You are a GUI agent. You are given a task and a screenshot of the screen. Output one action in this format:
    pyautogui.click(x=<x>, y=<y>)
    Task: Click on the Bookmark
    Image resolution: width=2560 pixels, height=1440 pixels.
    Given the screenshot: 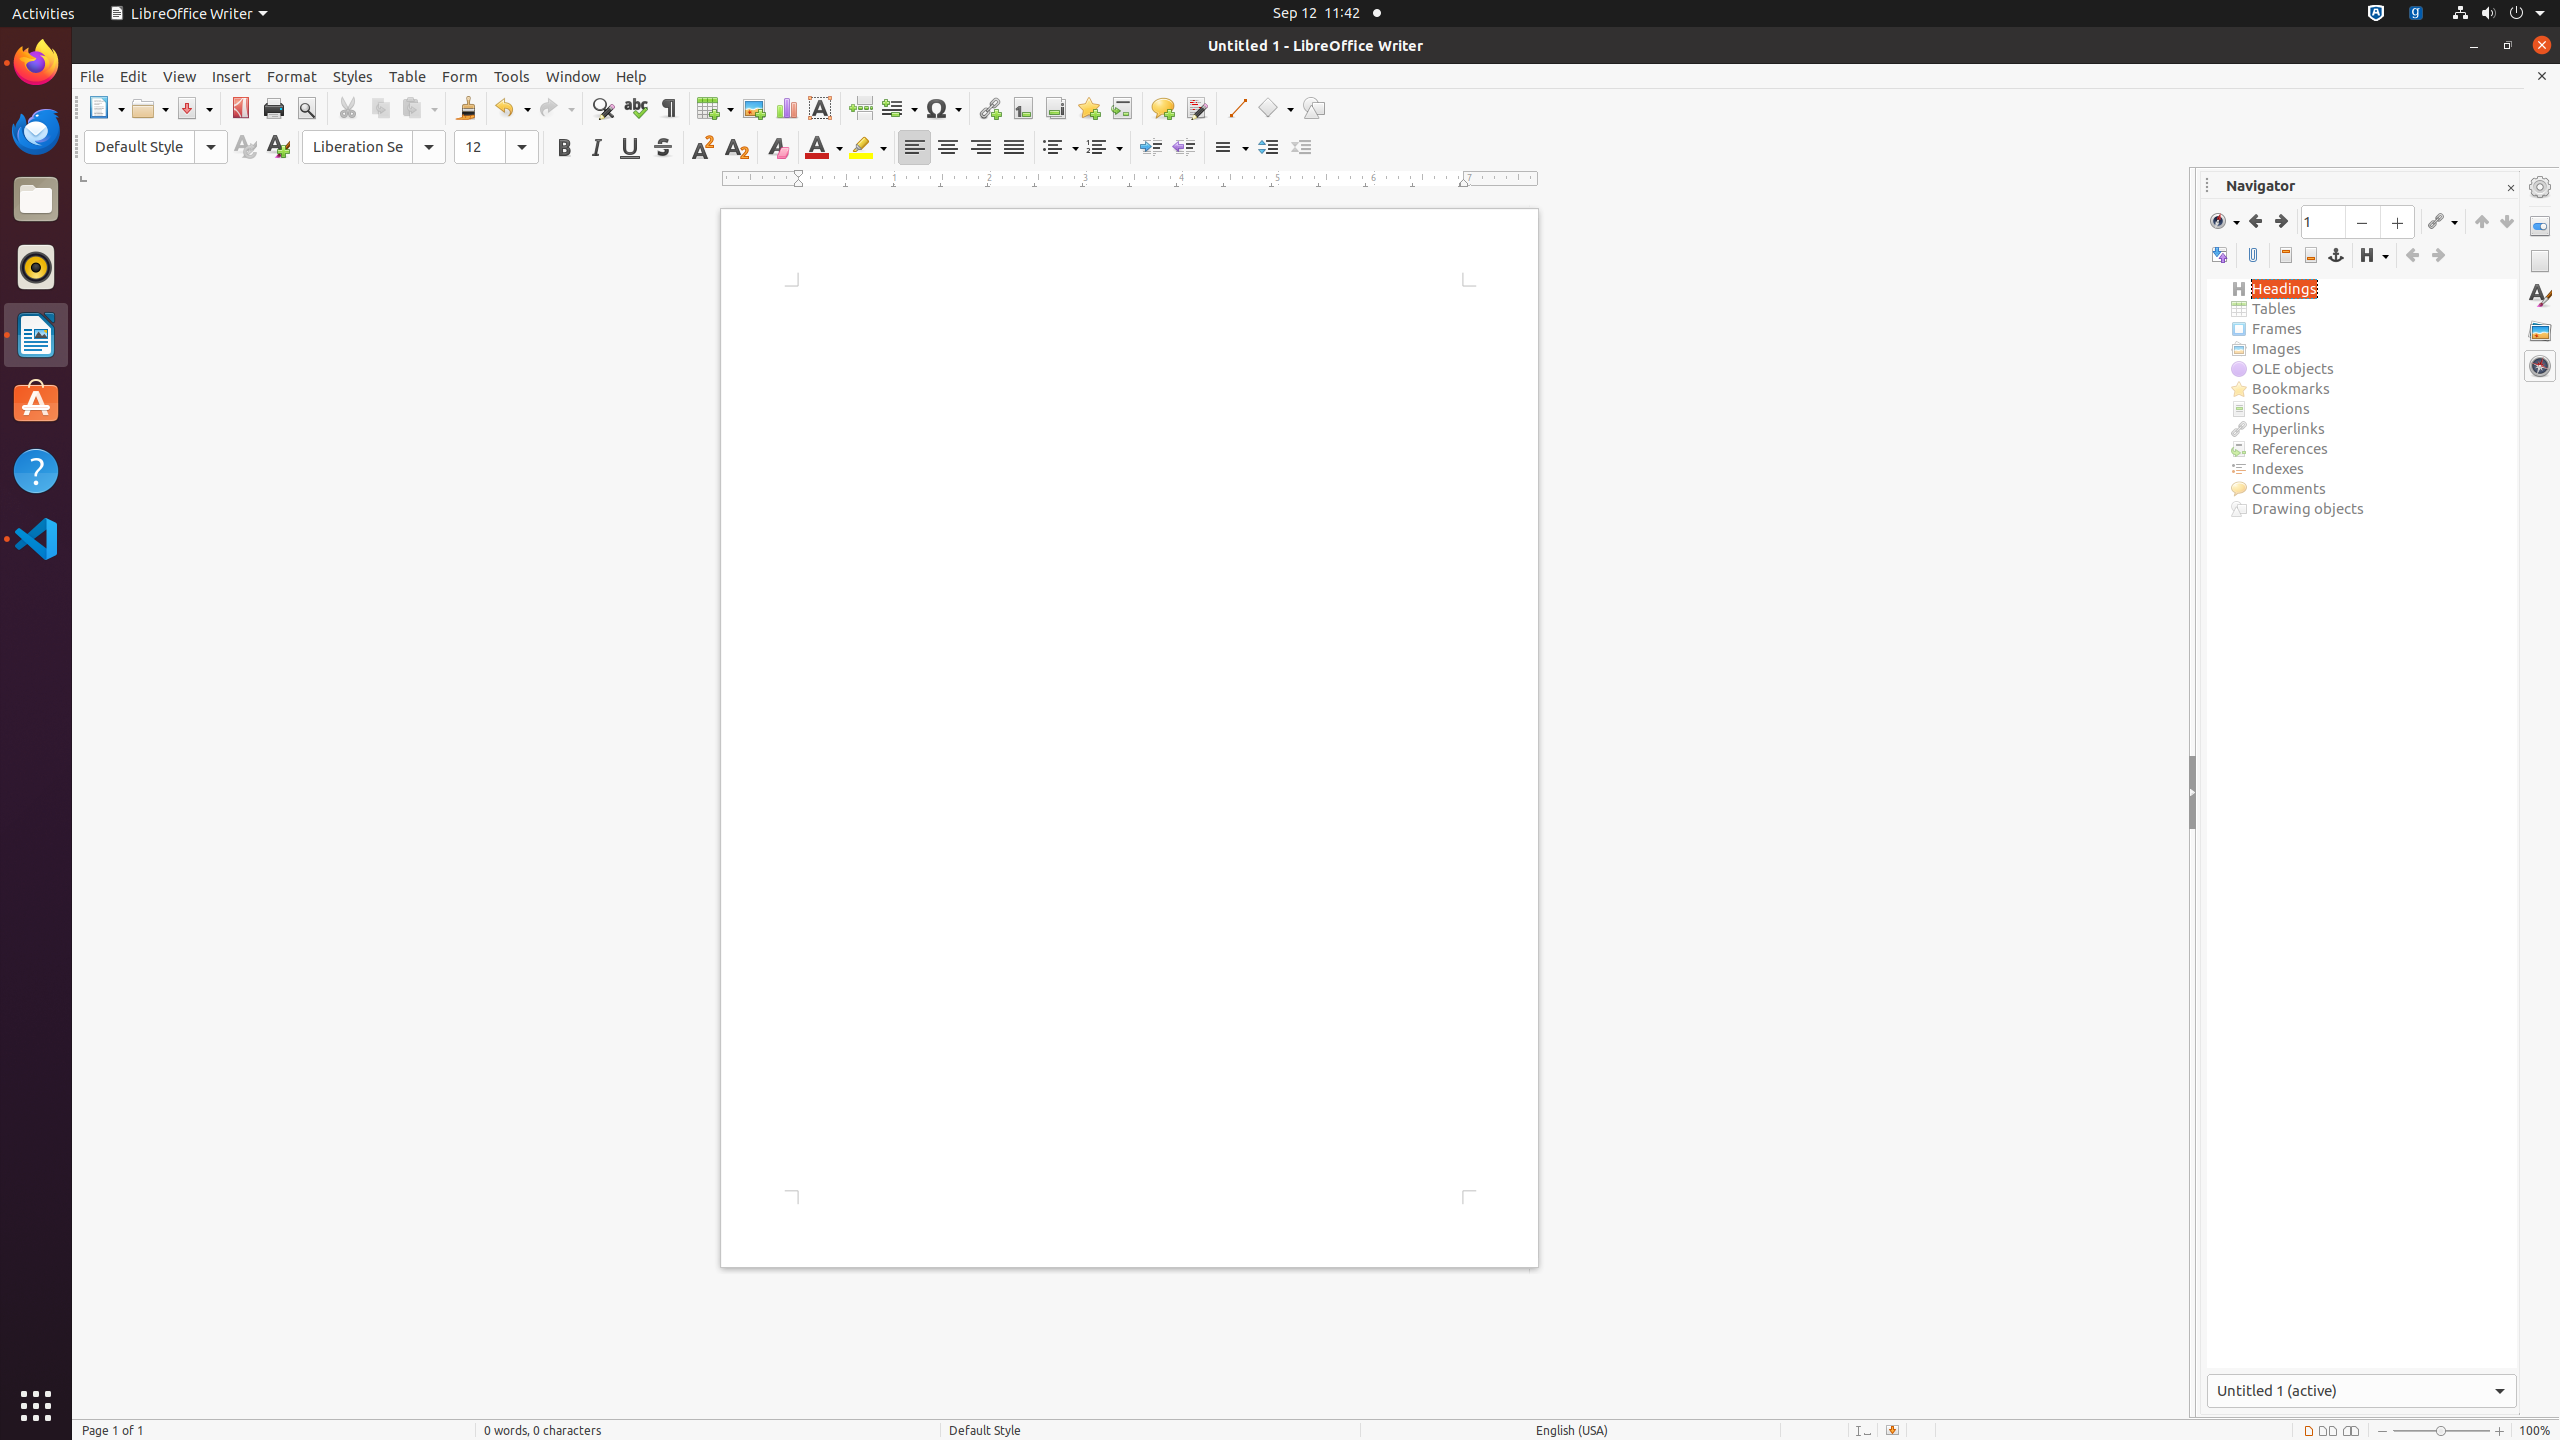 What is the action you would take?
    pyautogui.click(x=1088, y=108)
    